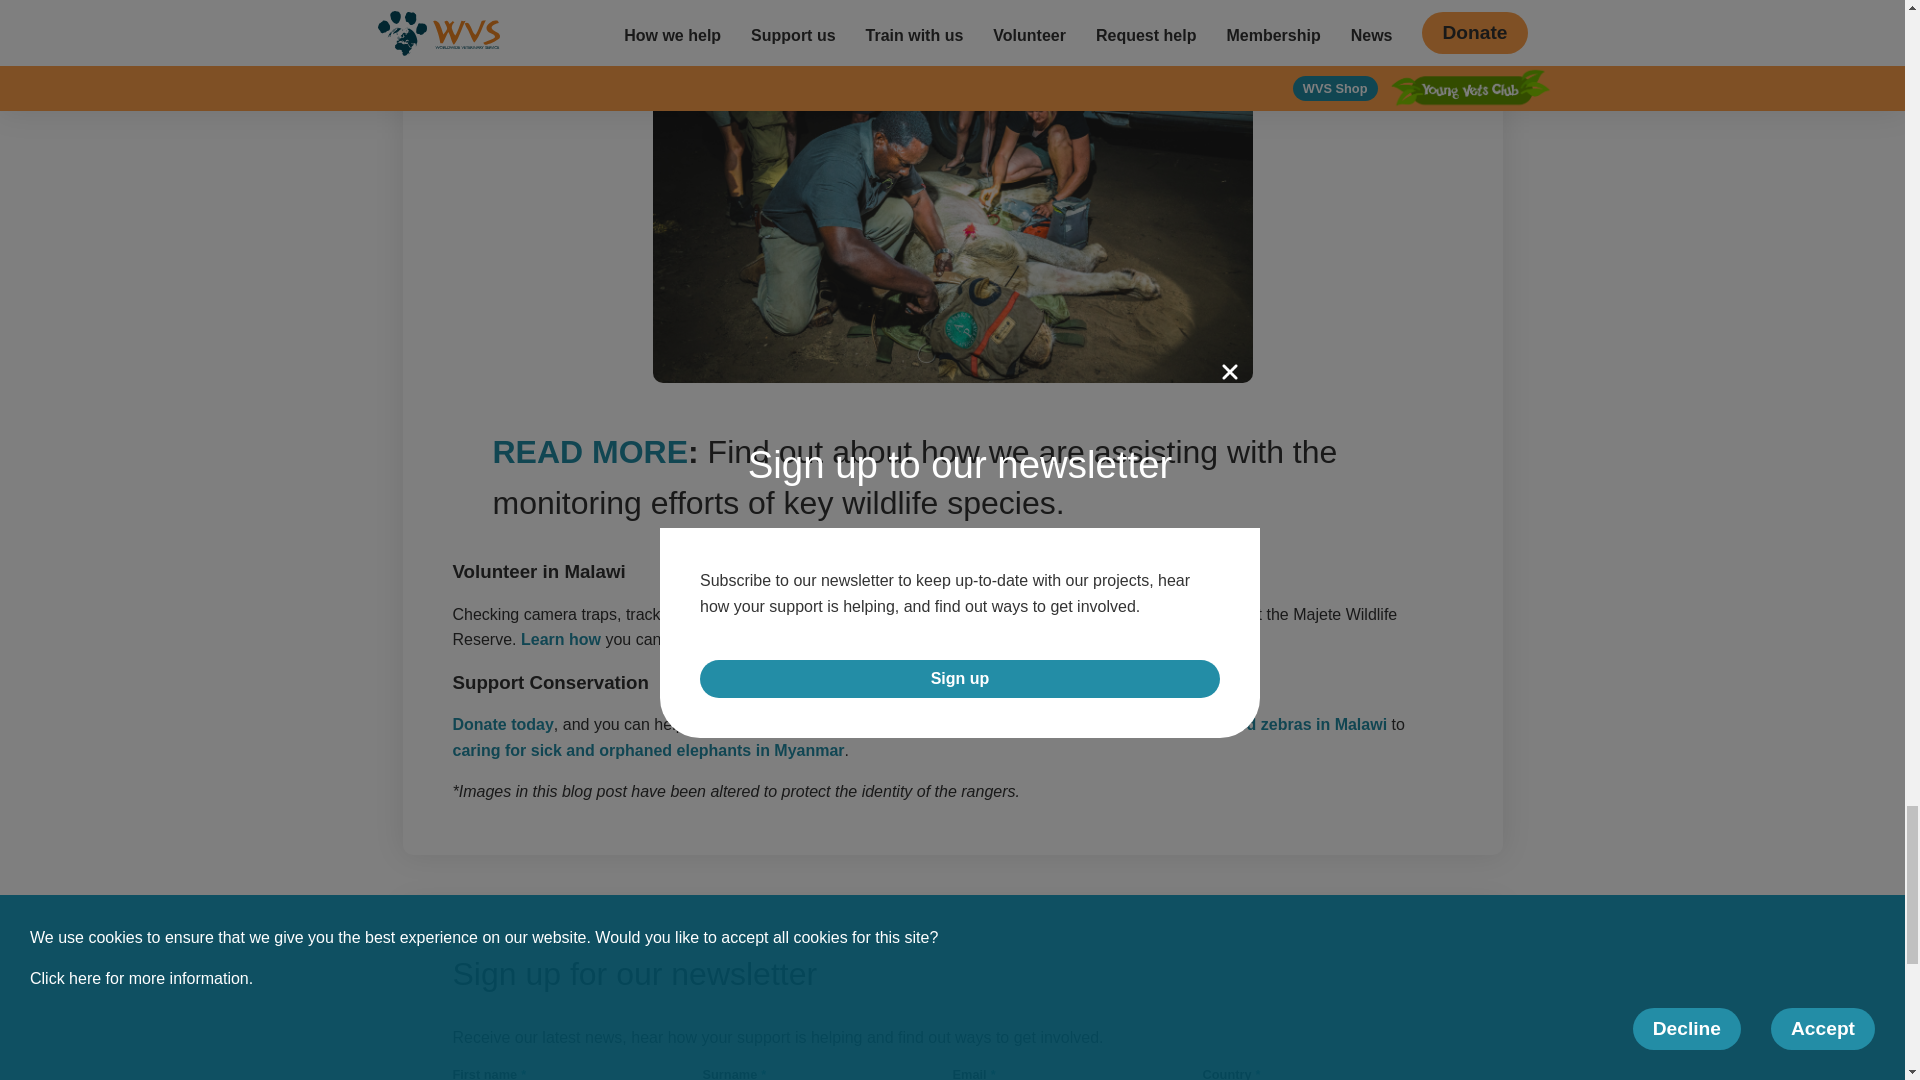 The image size is (1920, 1080). I want to click on treating injured zebras in Malawi, so click(1263, 724).